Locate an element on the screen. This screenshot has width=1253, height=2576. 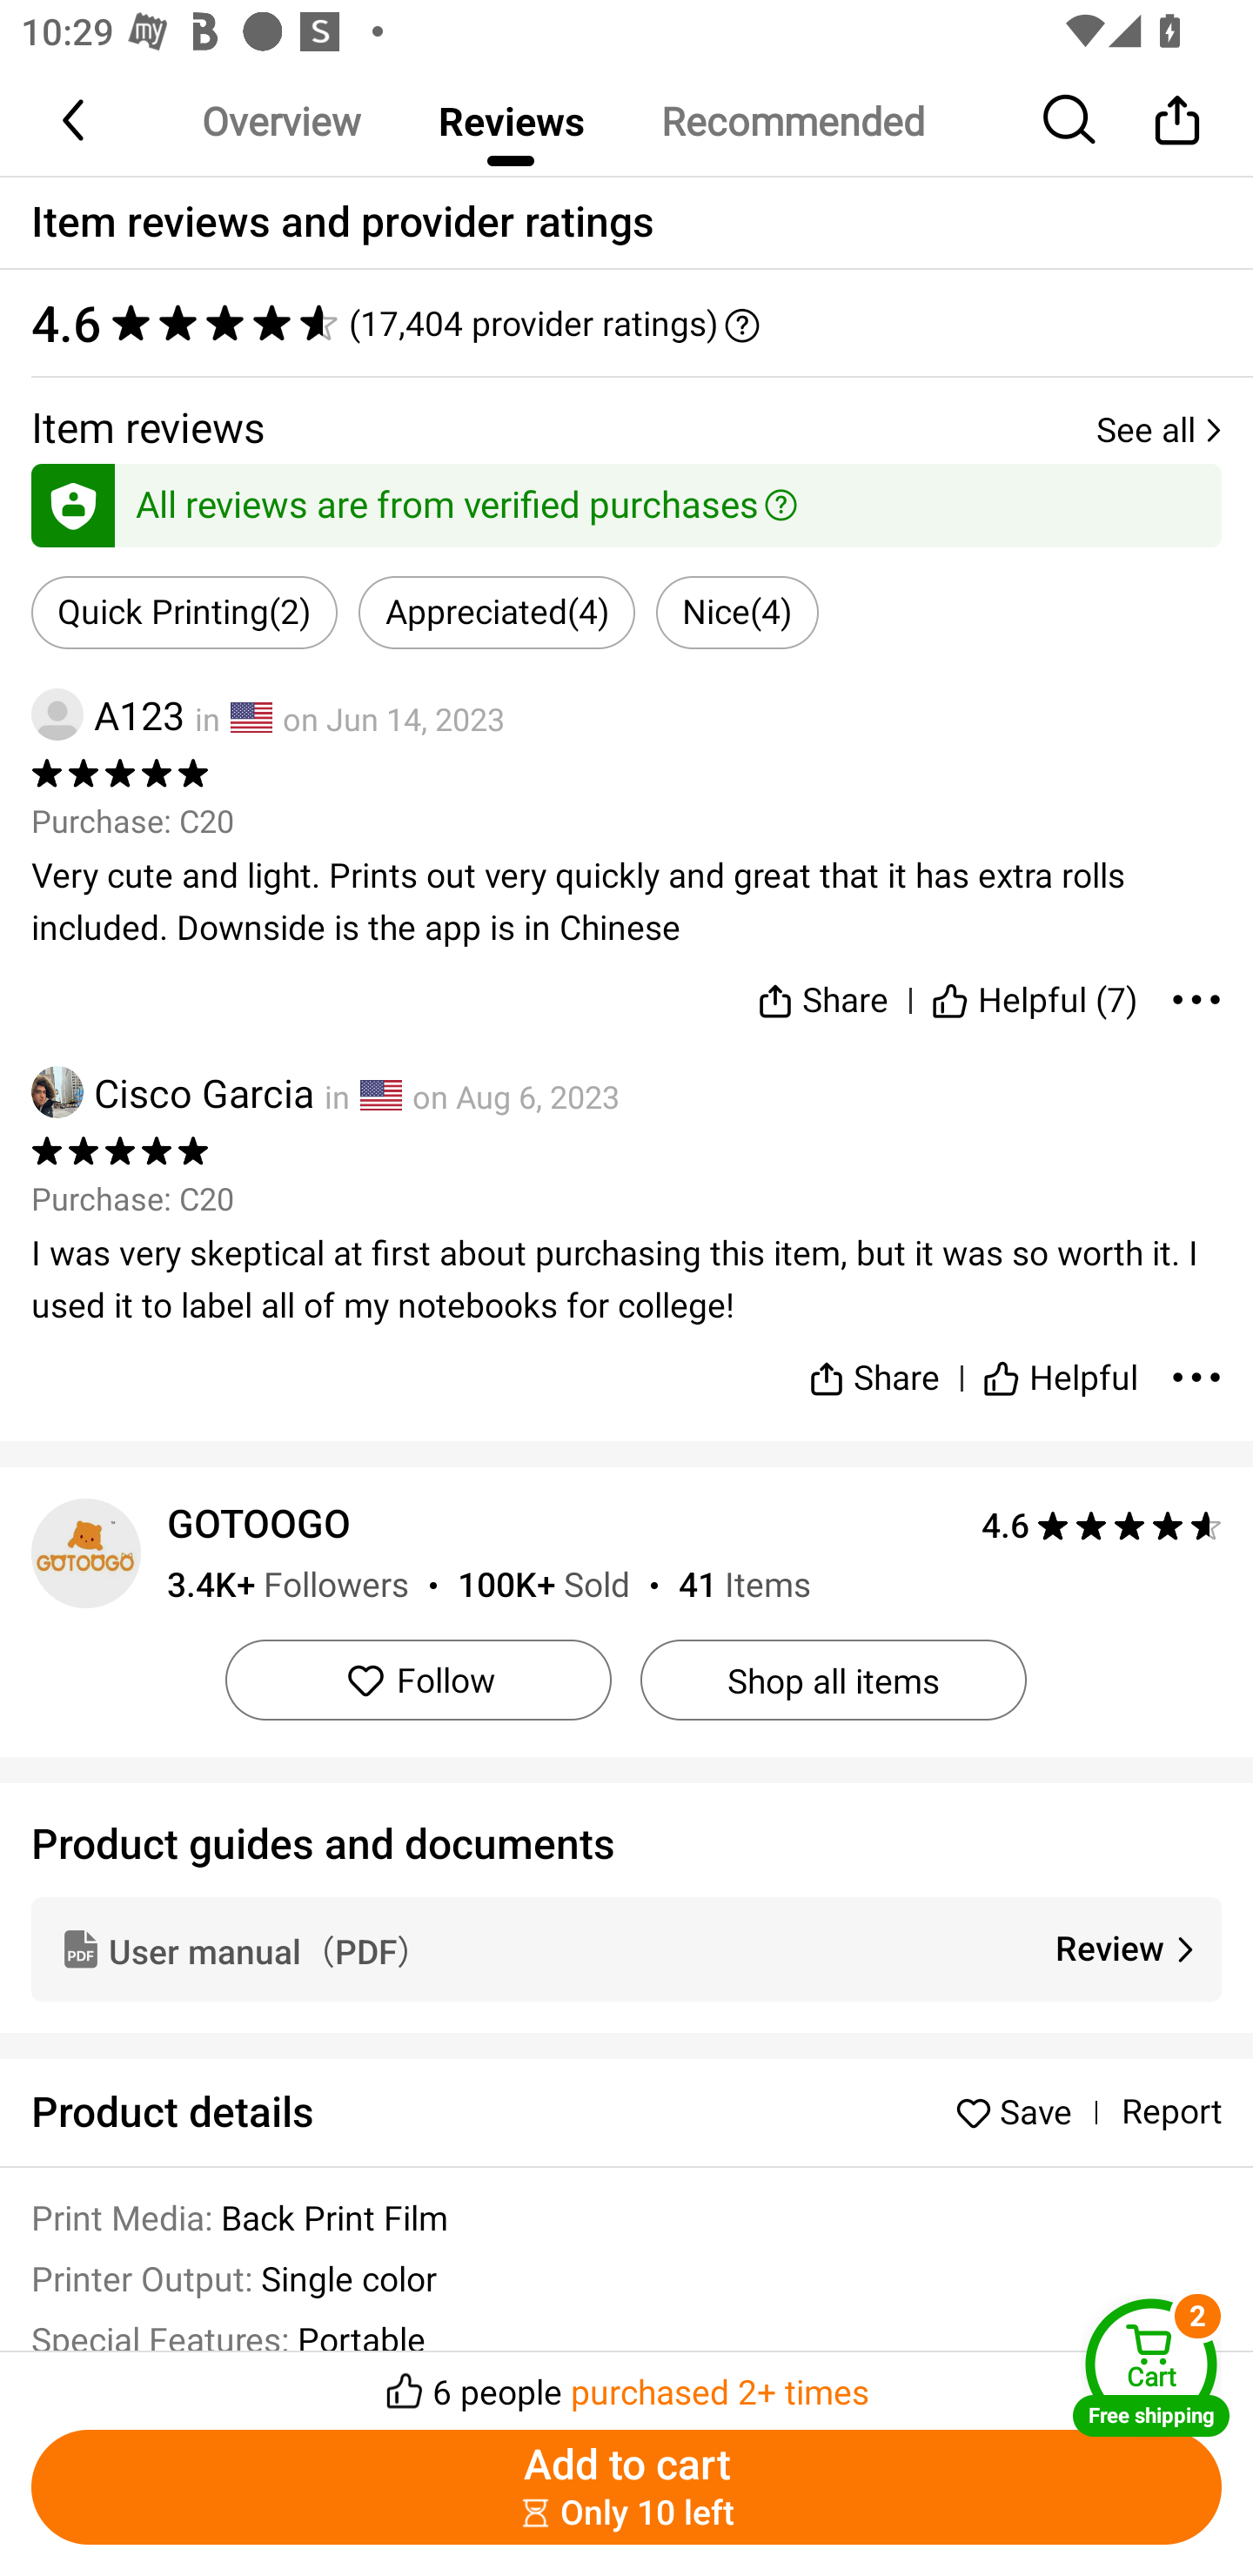
Cart Free shipping Cart is located at coordinates (1151, 2367).